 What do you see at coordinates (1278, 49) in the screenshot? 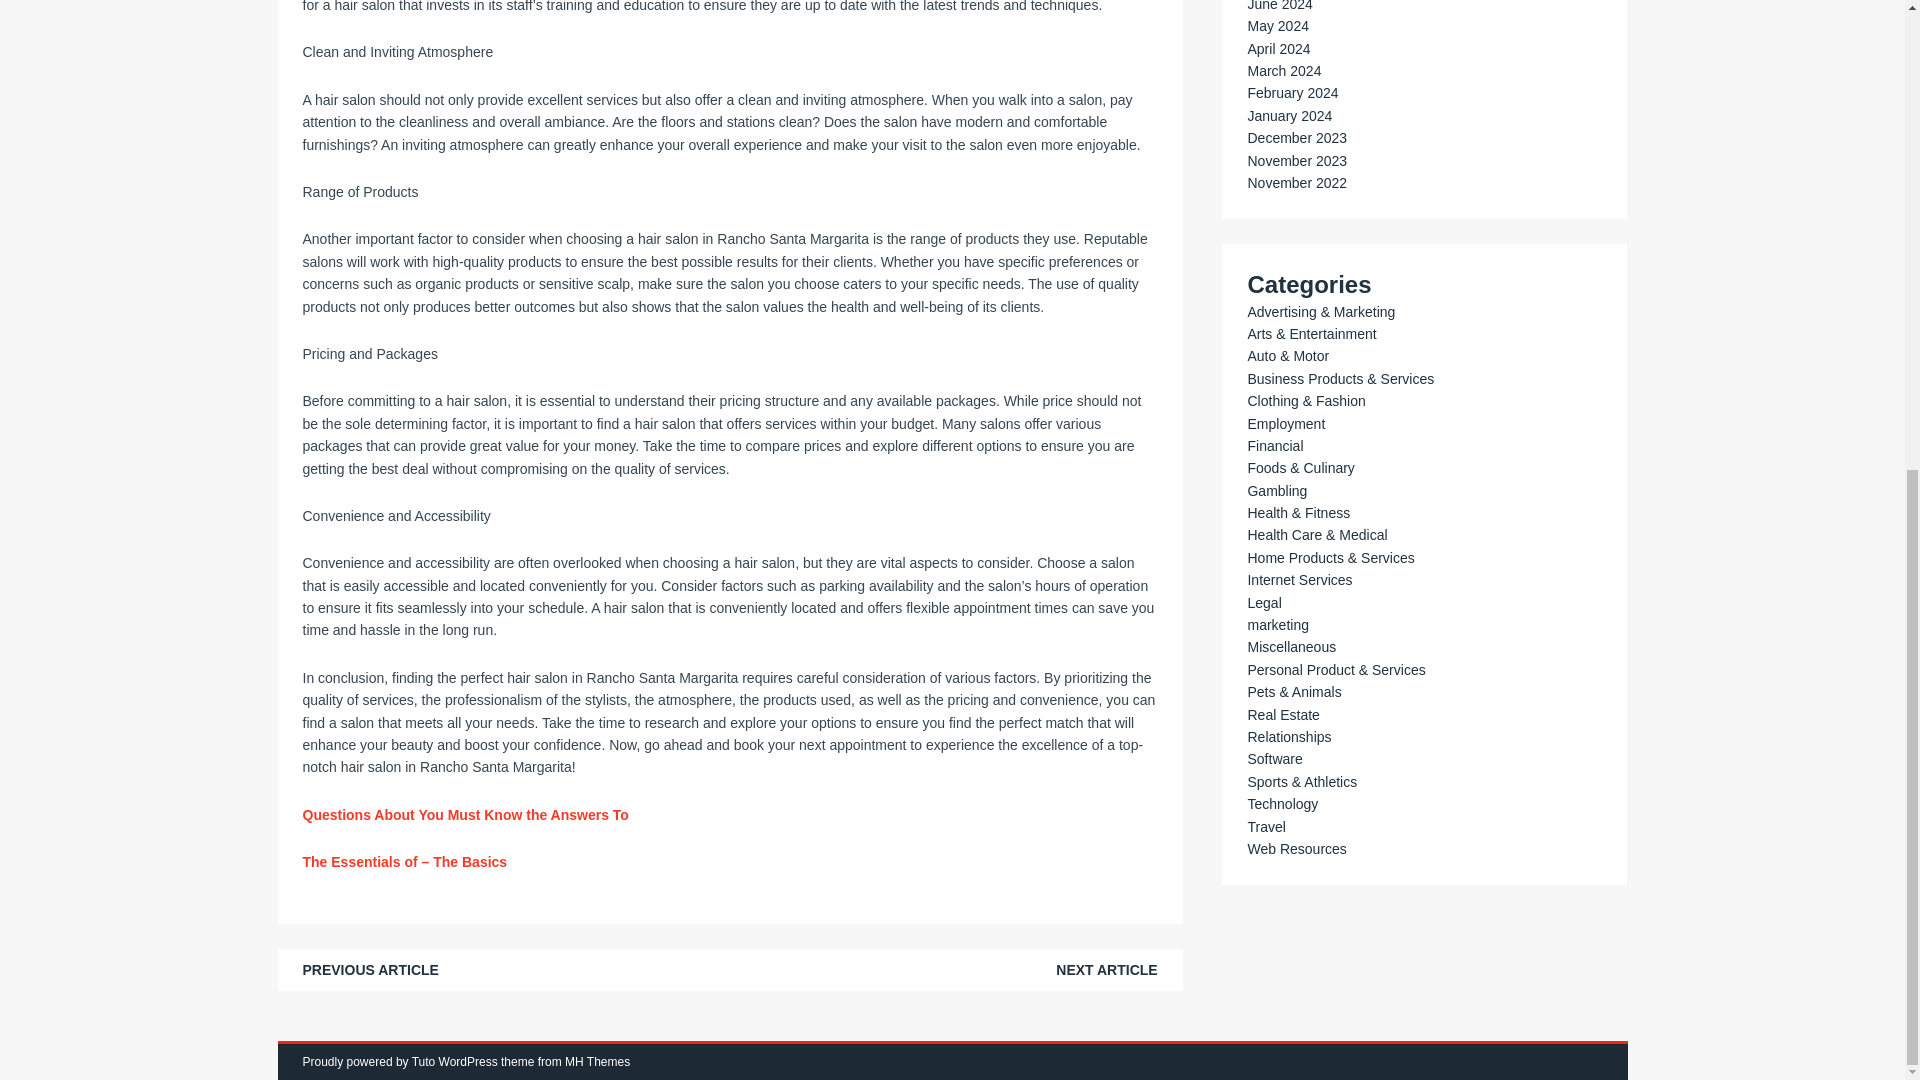
I see `April 2024` at bounding box center [1278, 49].